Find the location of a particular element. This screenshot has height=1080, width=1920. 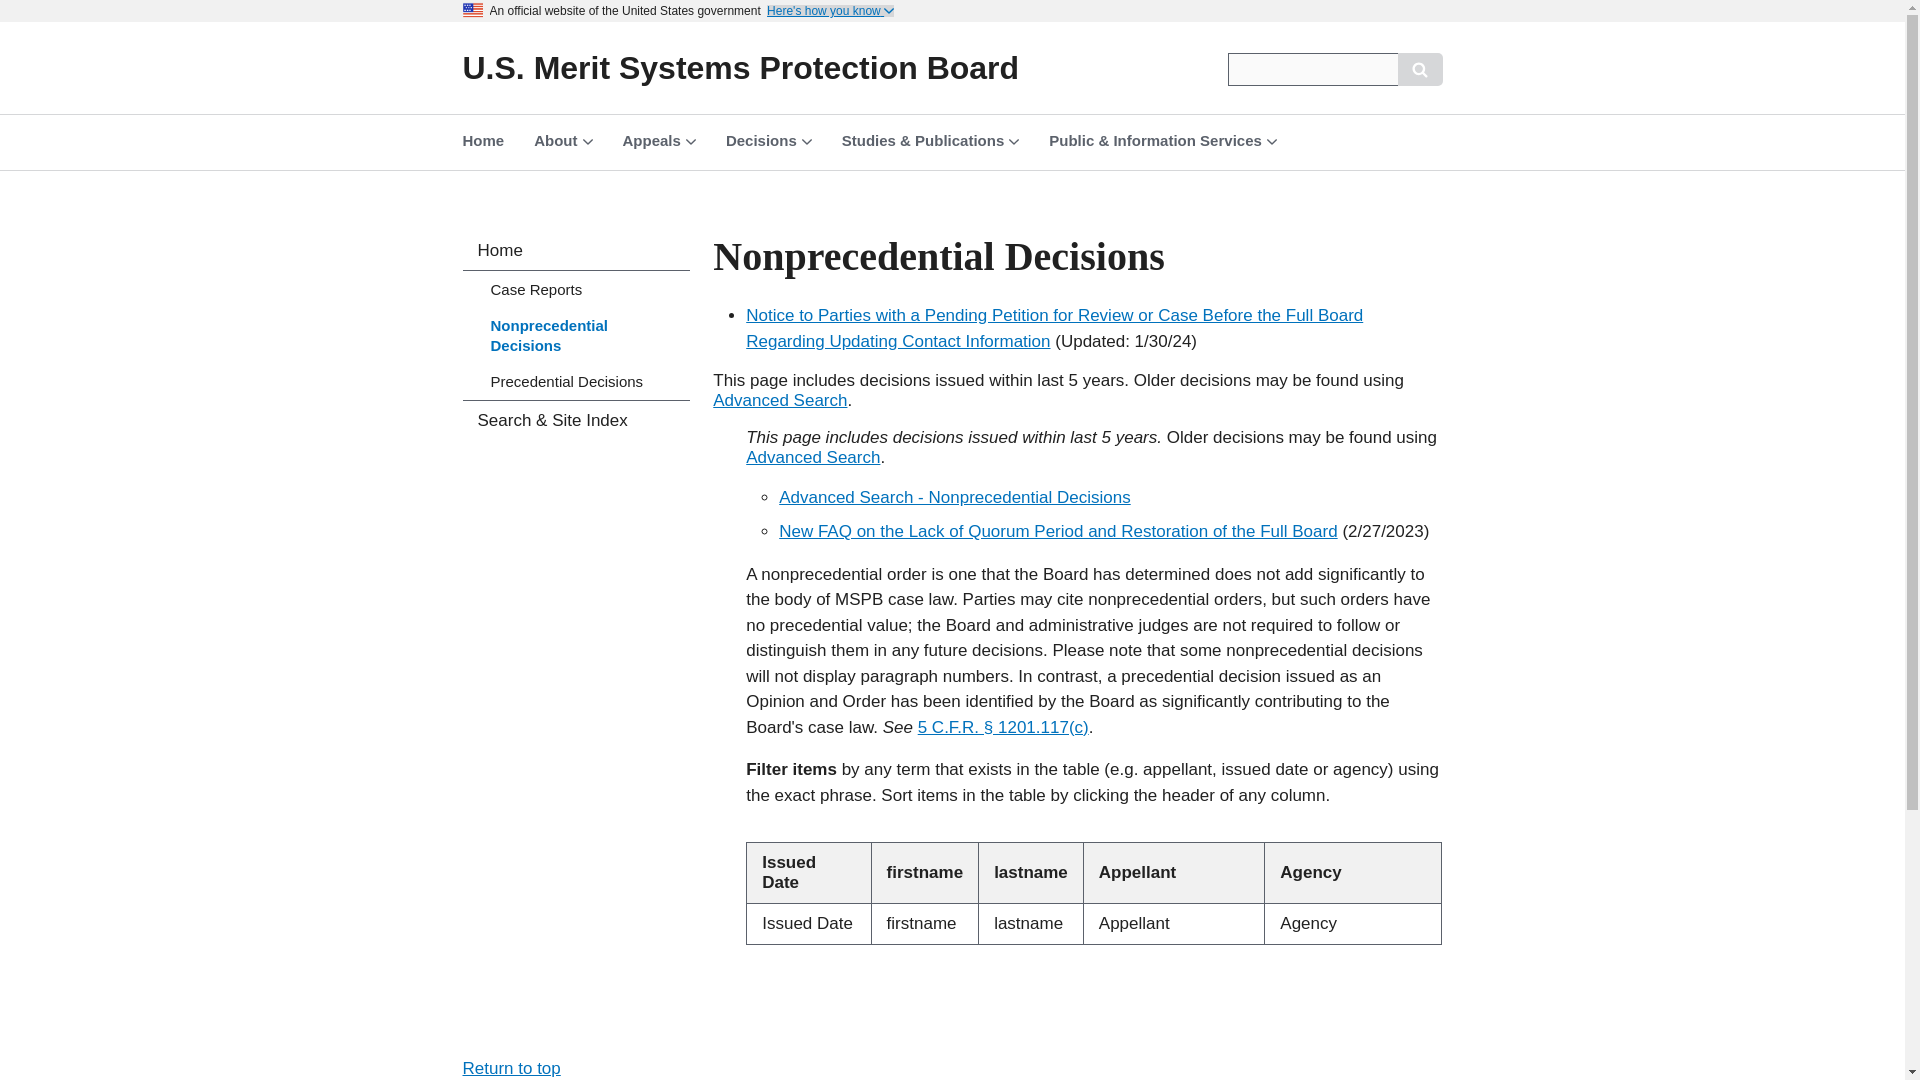

Advanced Search is located at coordinates (779, 400).